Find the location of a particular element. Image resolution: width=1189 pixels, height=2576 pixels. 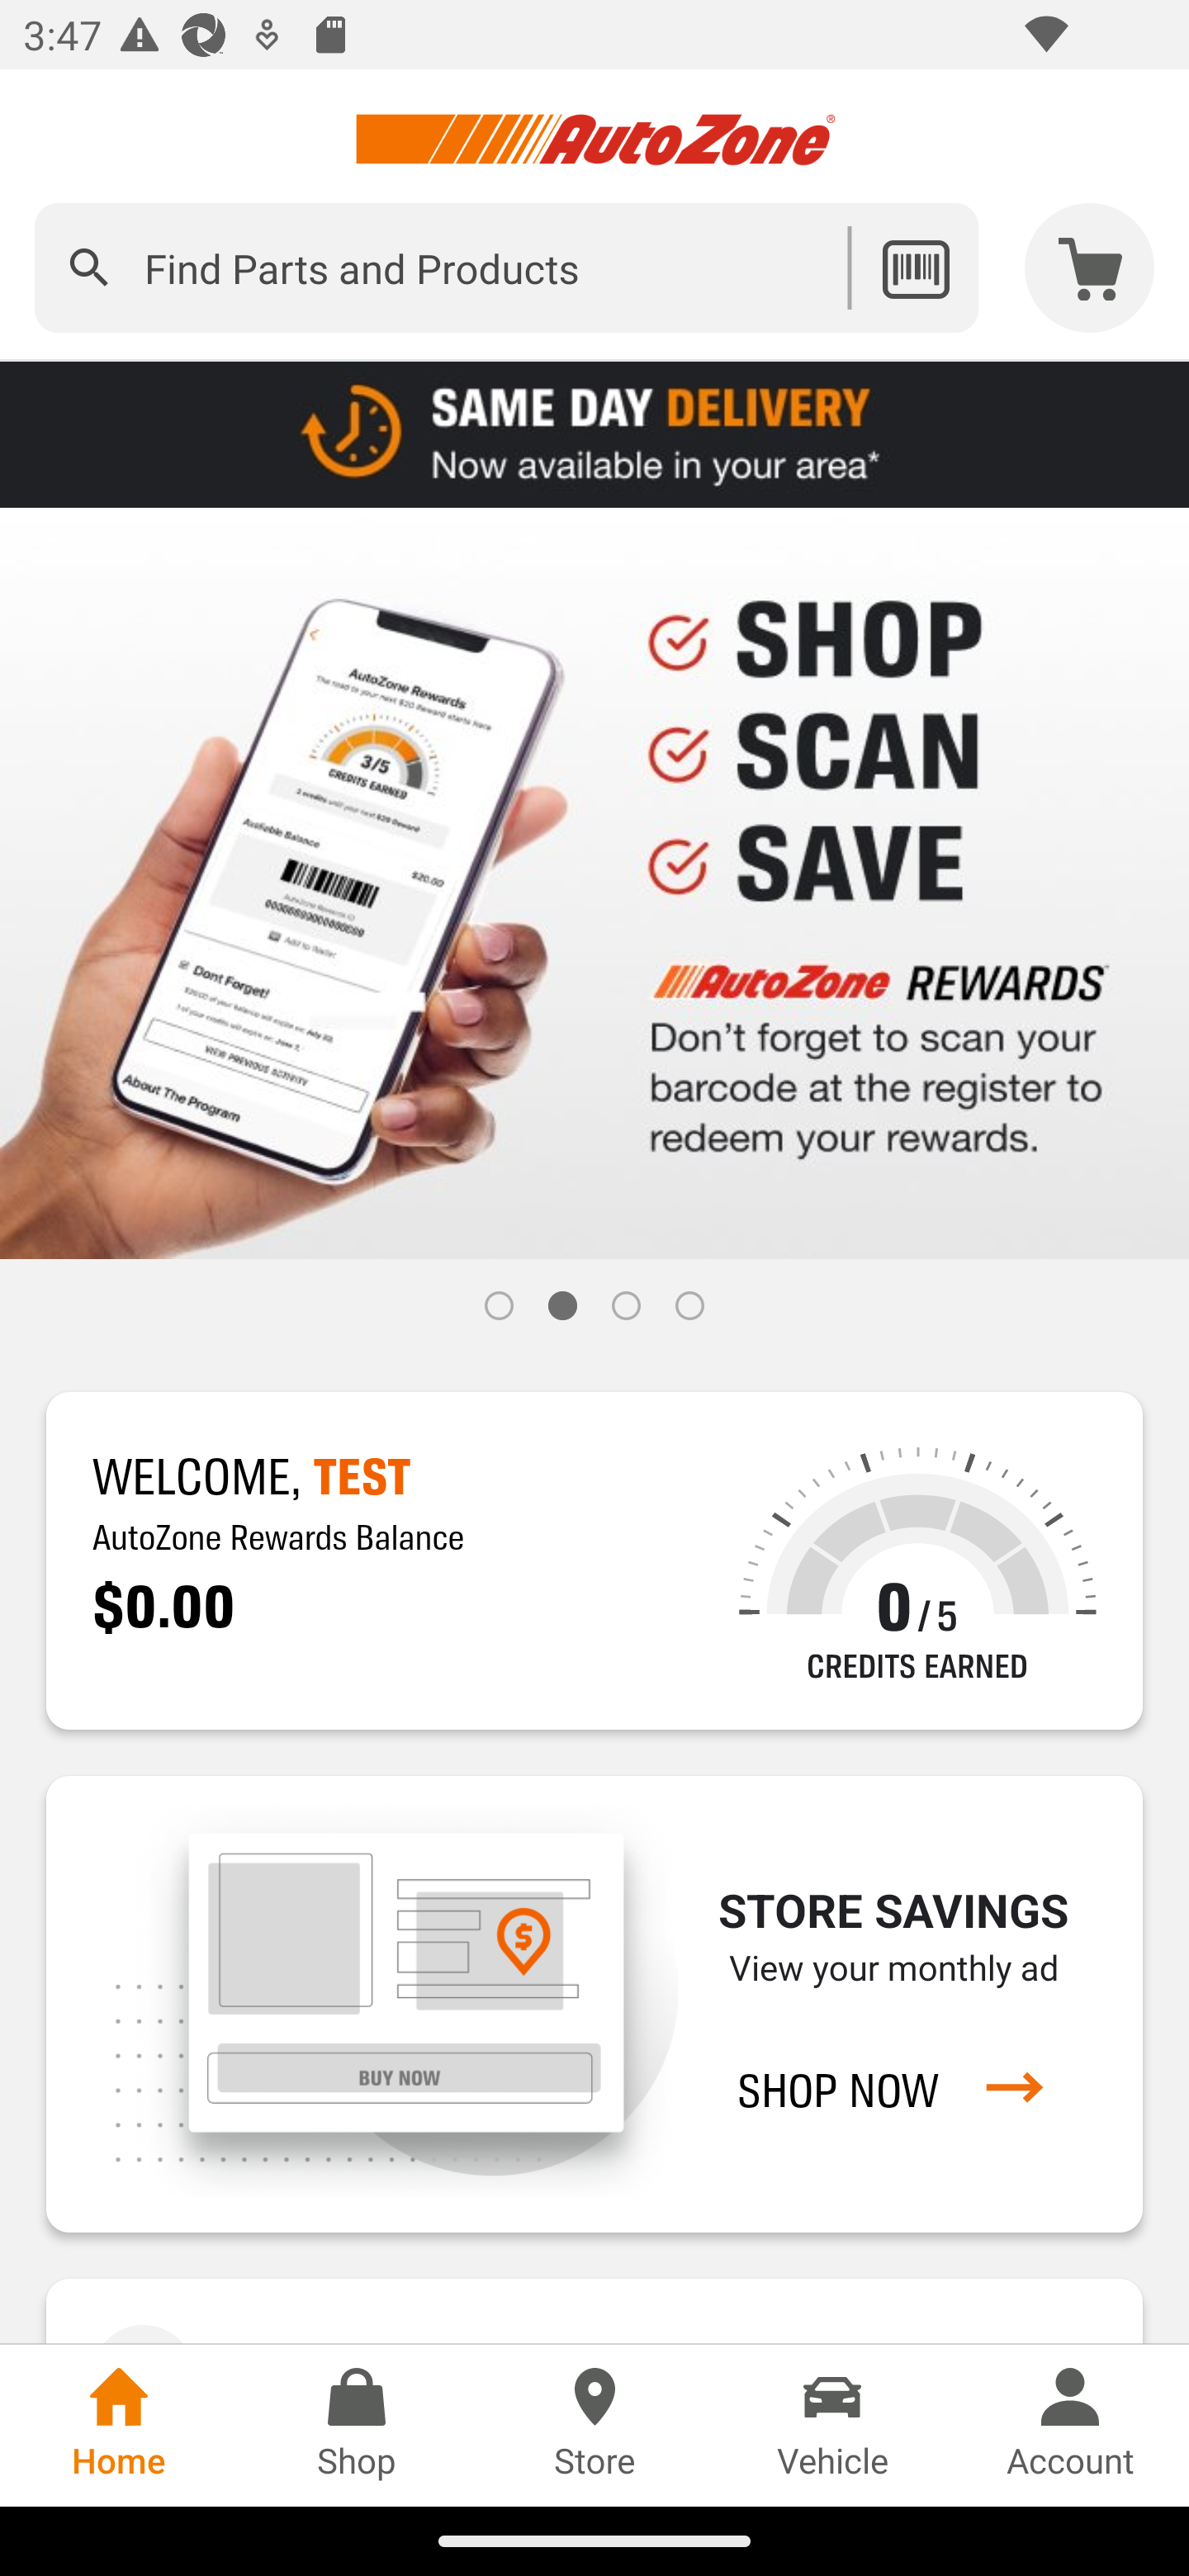

Cart, no items  is located at coordinates (1090, 268).